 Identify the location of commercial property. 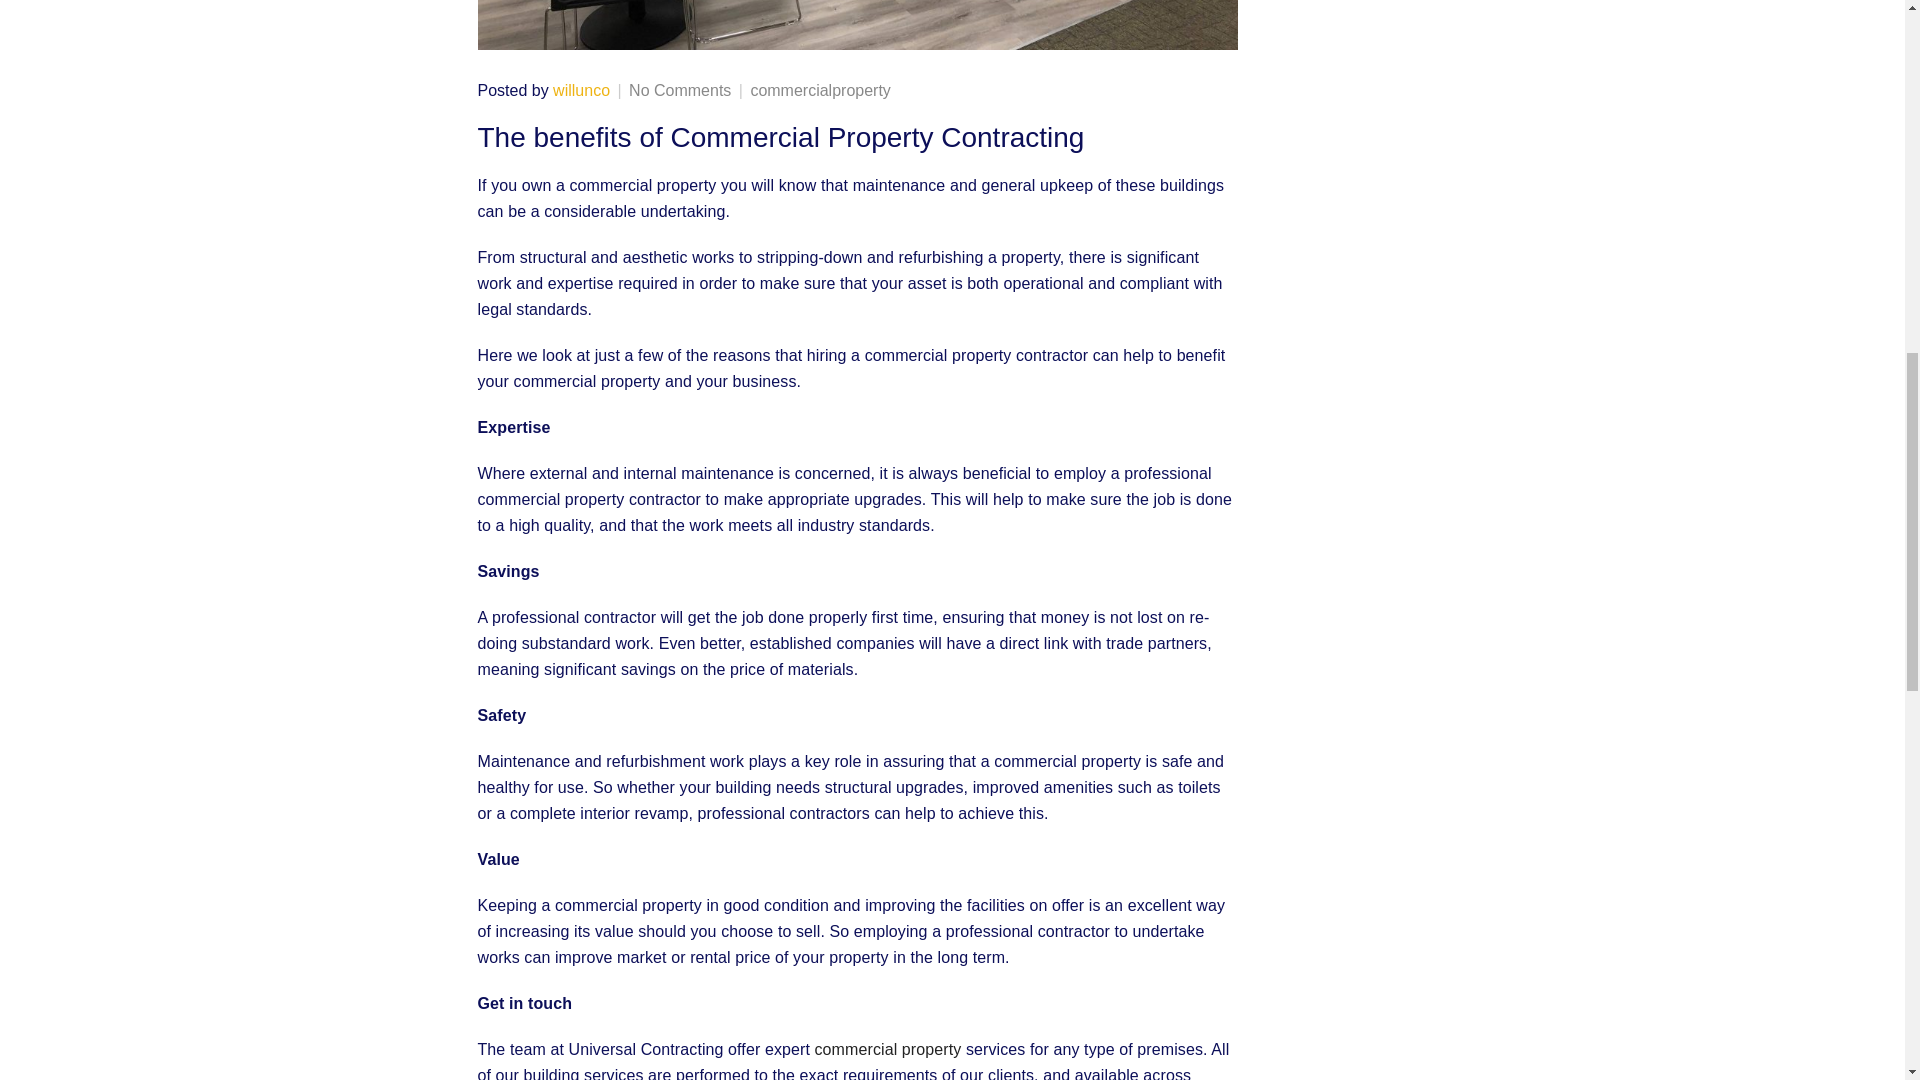
(888, 1050).